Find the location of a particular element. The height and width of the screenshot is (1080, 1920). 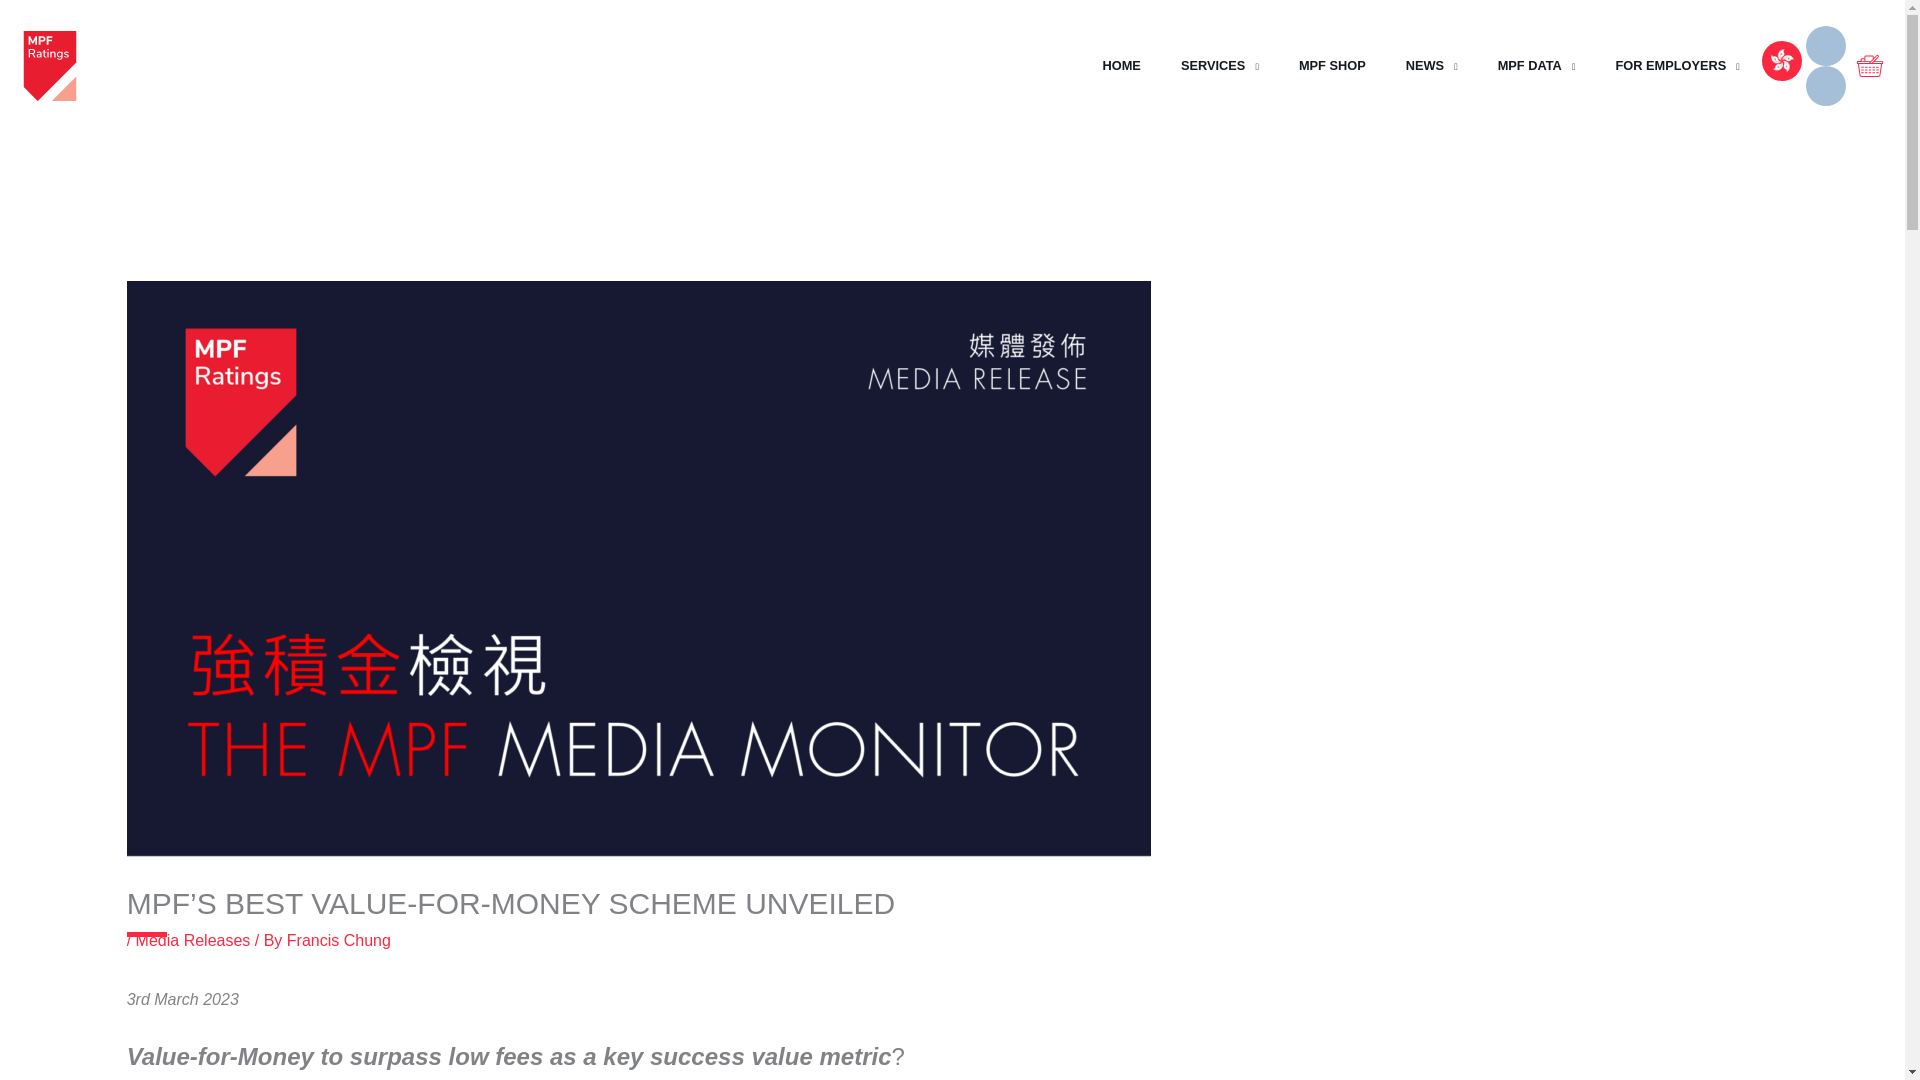

MPF DATA is located at coordinates (1536, 64).